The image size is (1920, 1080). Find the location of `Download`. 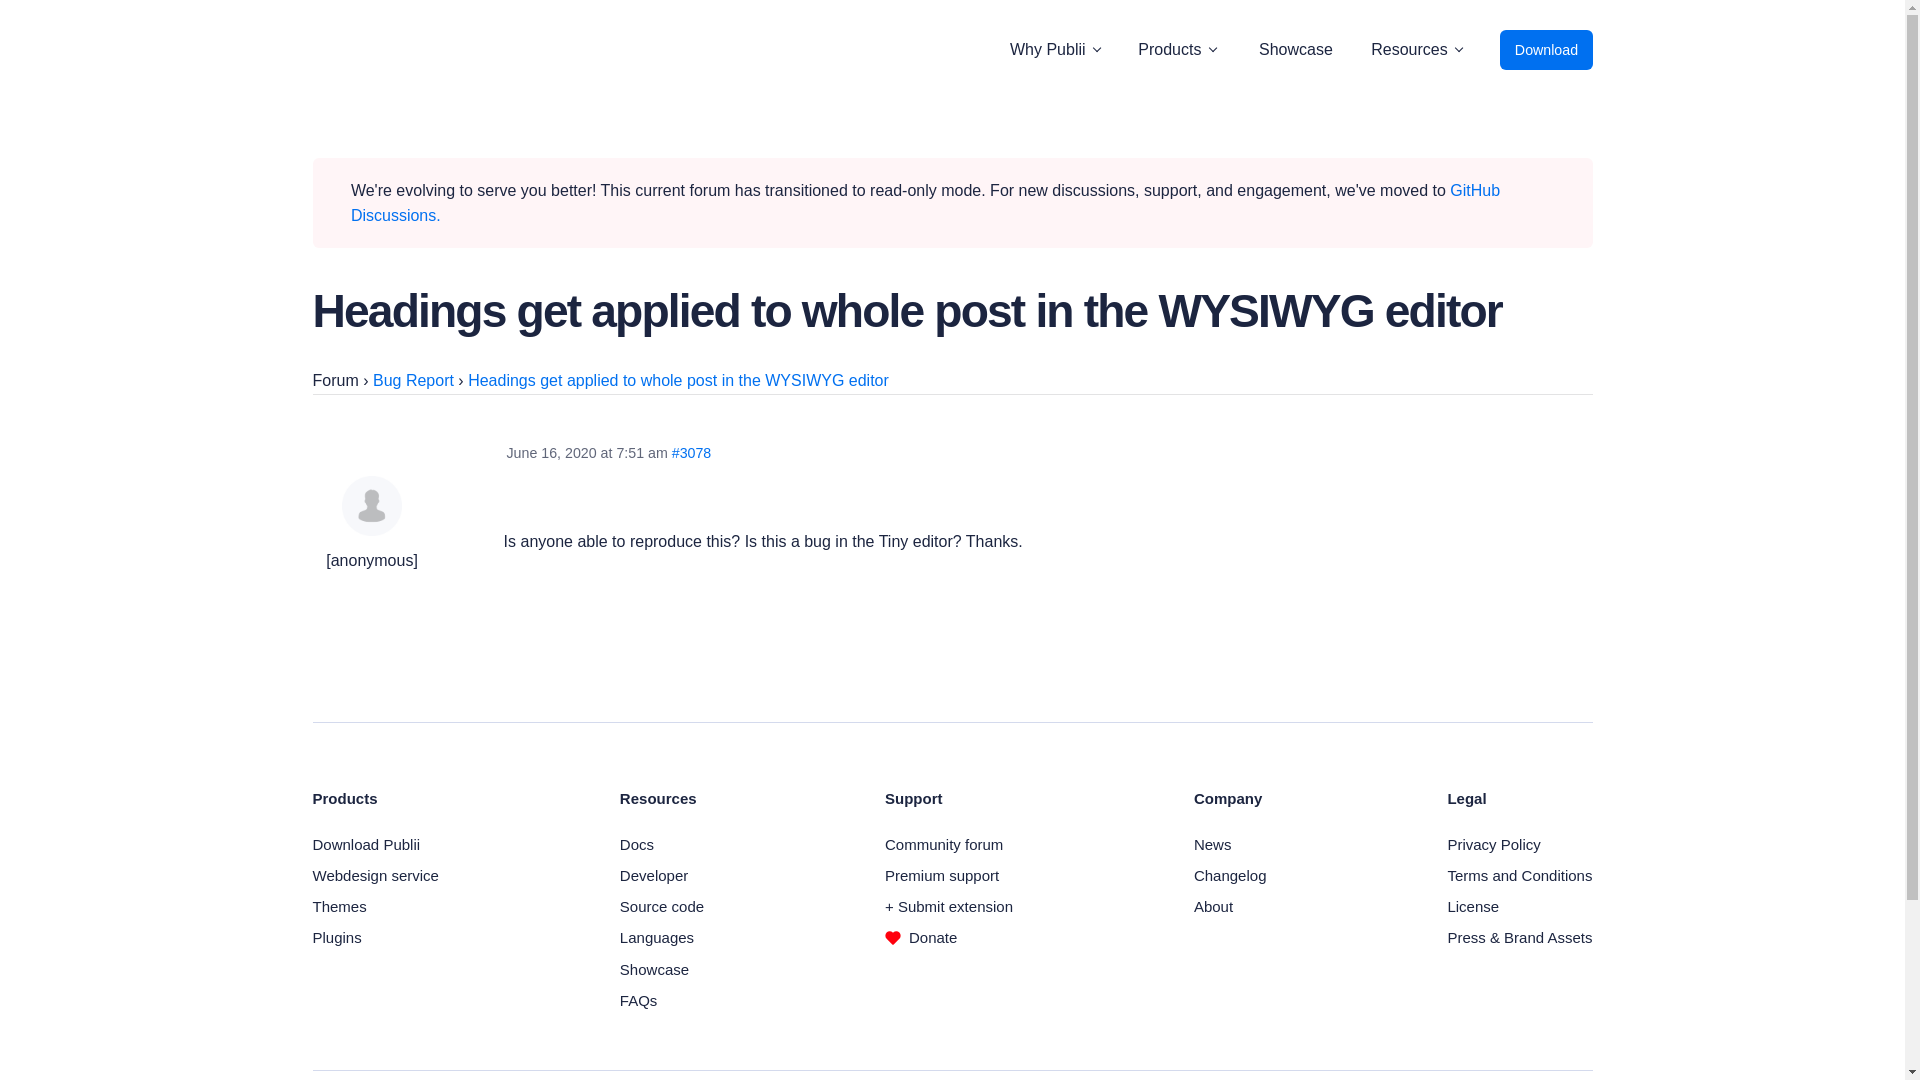

Download is located at coordinates (1545, 50).